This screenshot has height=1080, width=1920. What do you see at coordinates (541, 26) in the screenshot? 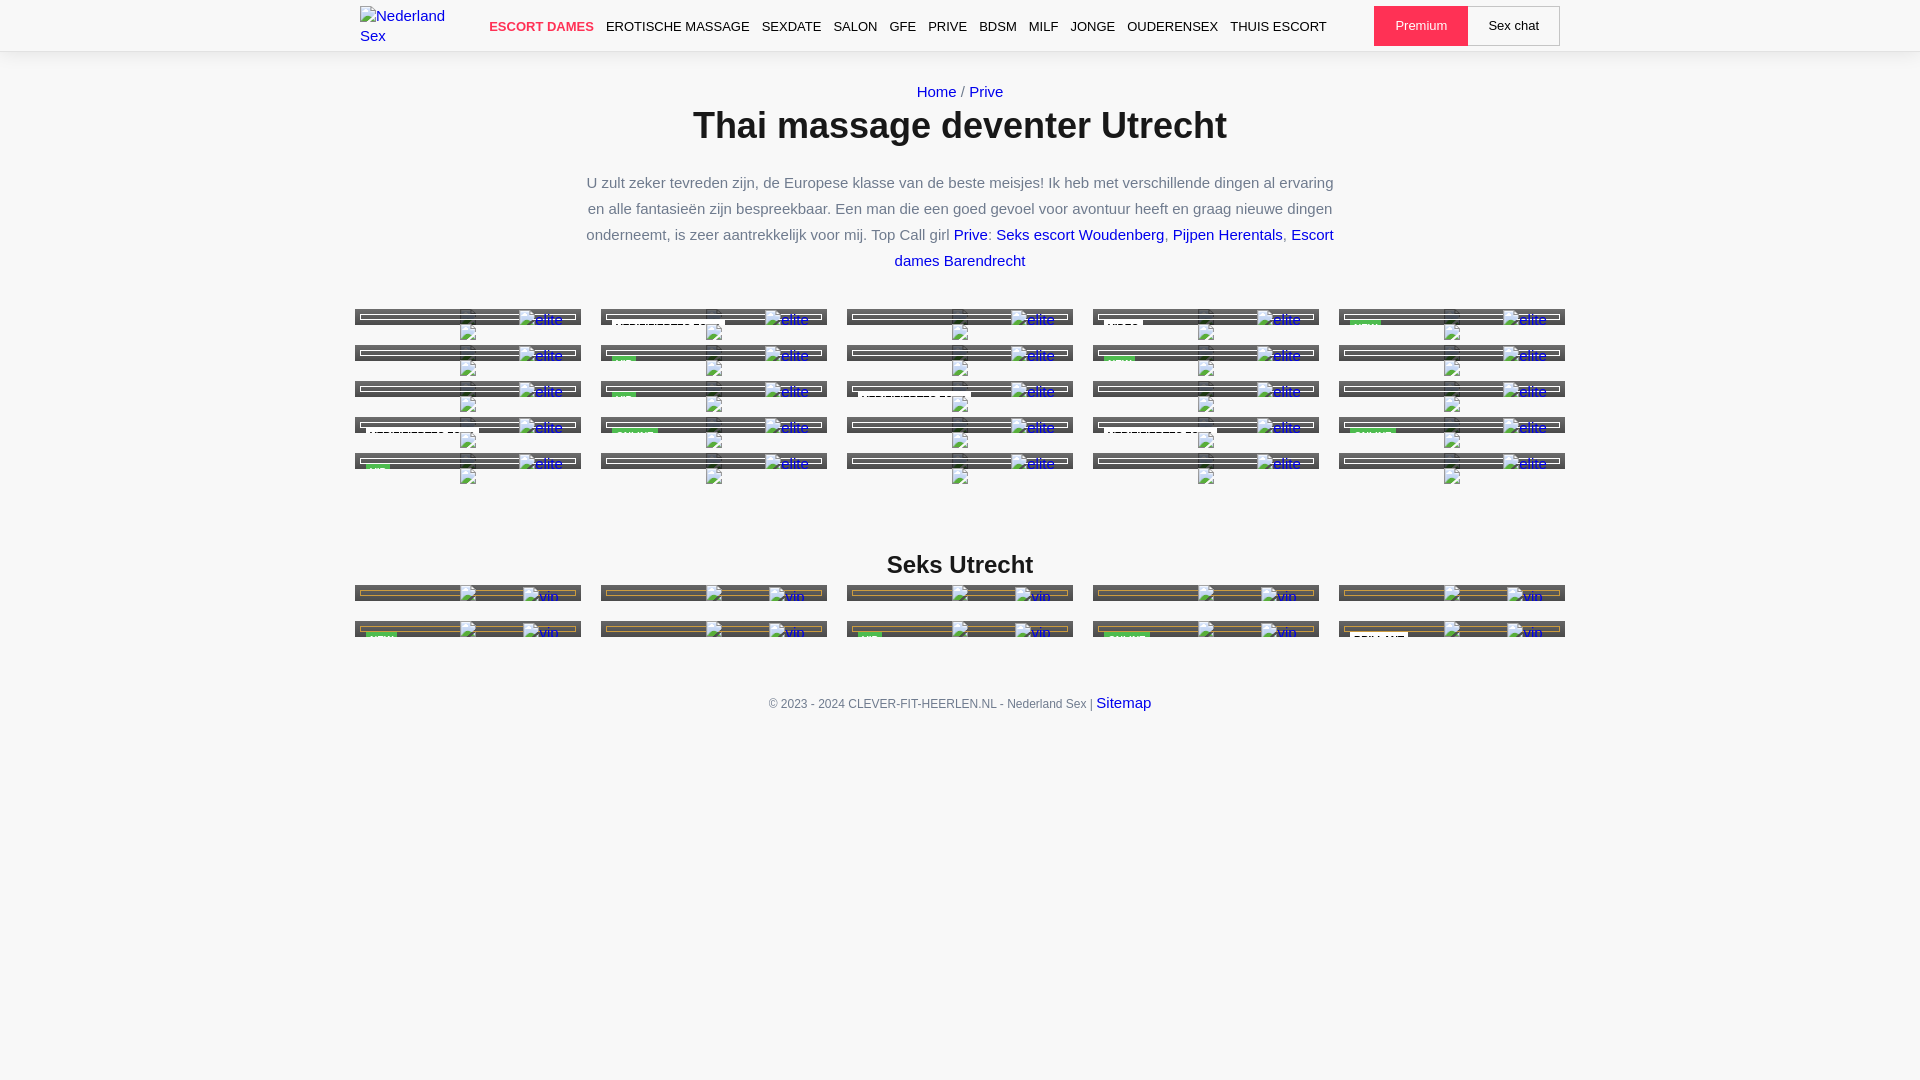
I see `ESCORT DAMES` at bounding box center [541, 26].